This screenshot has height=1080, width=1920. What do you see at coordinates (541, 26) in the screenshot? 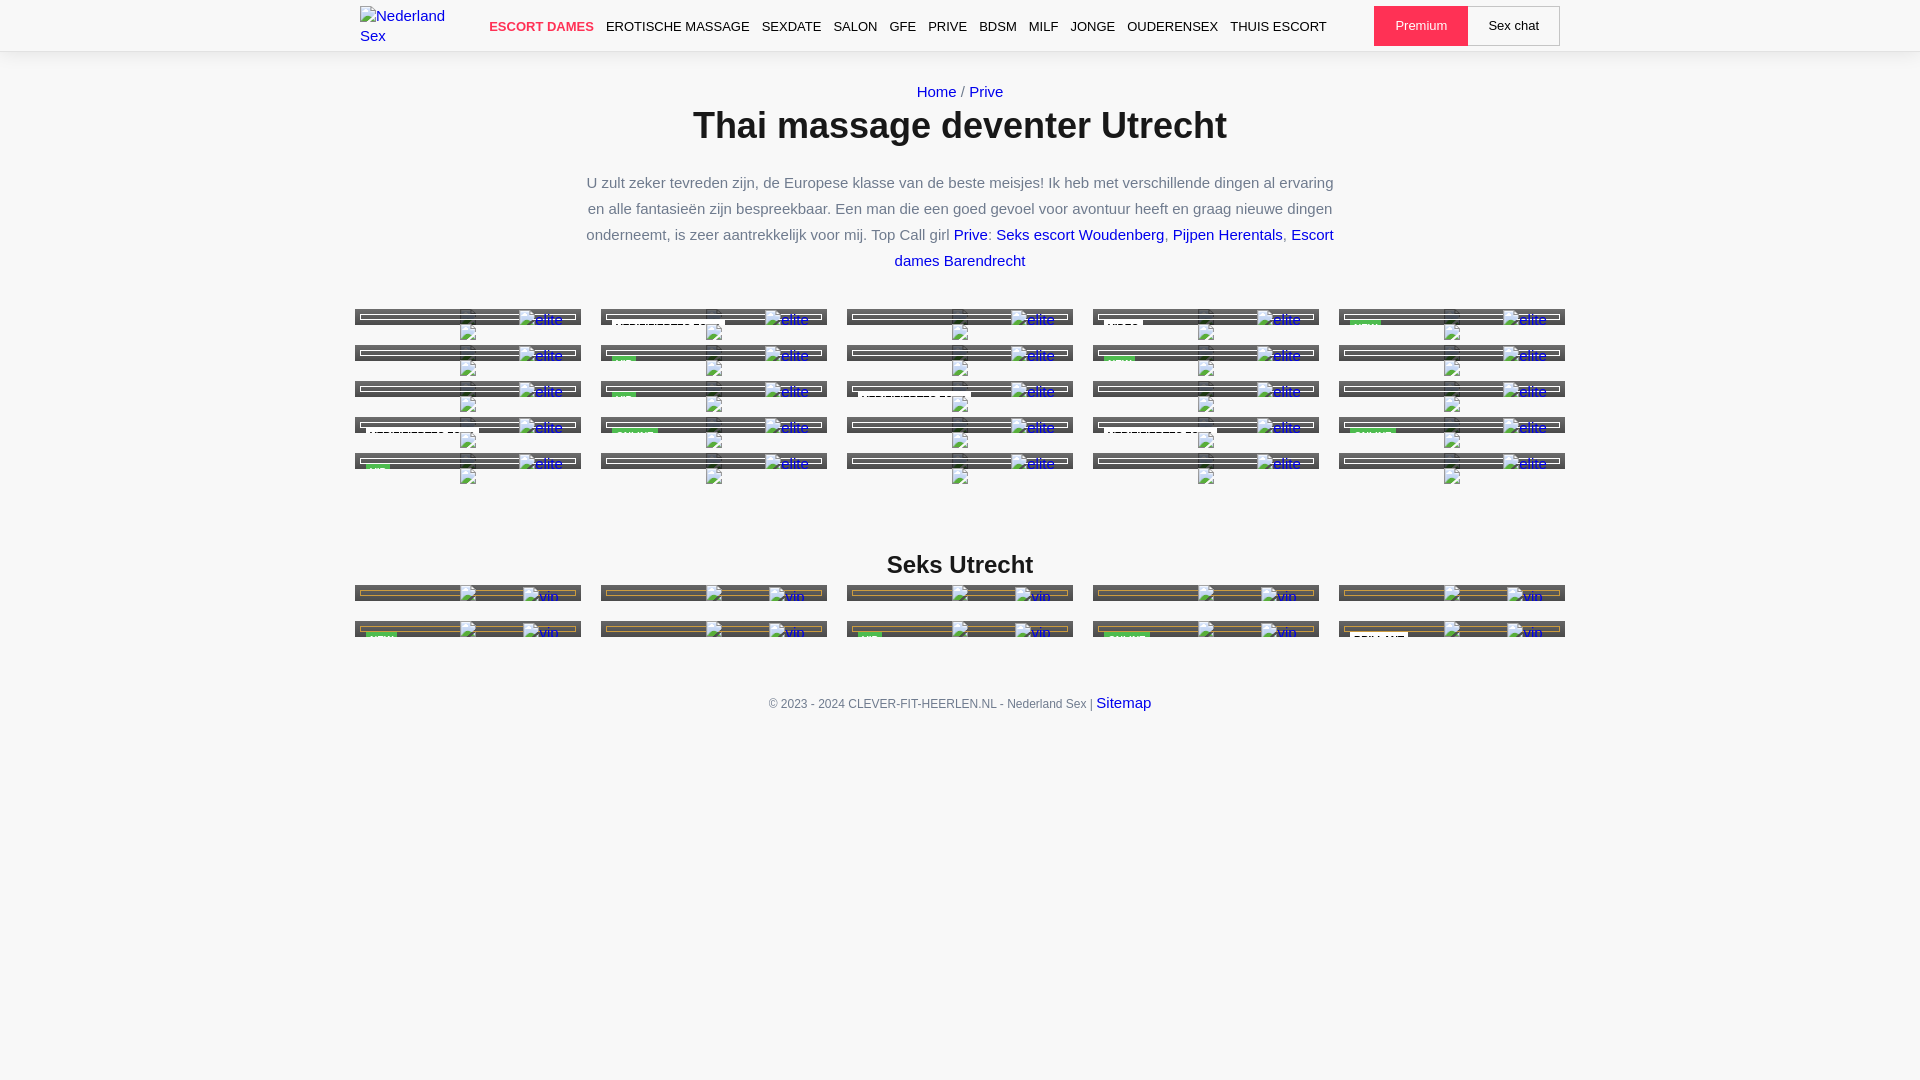
I see `ESCORT DAMES` at bounding box center [541, 26].